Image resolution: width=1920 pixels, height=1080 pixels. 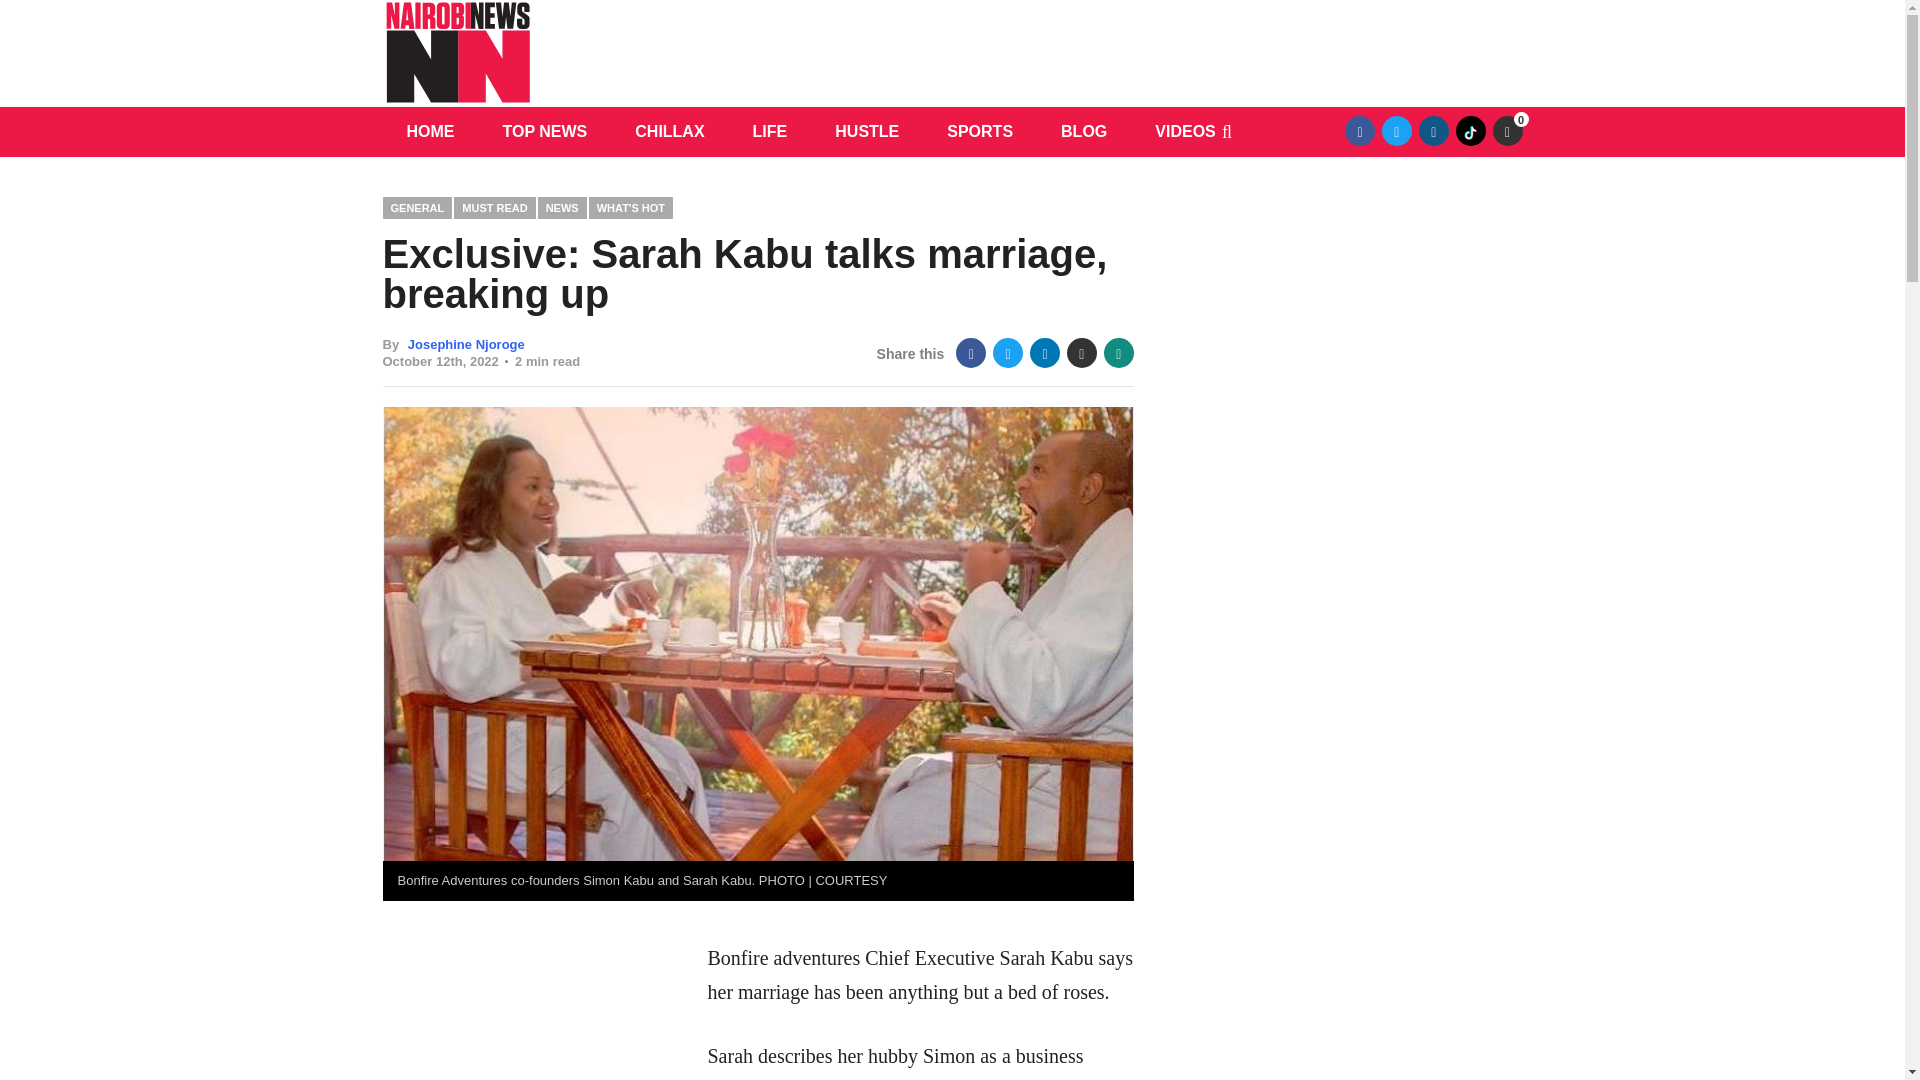 What do you see at coordinates (866, 131) in the screenshot?
I see `HUSTLE` at bounding box center [866, 131].